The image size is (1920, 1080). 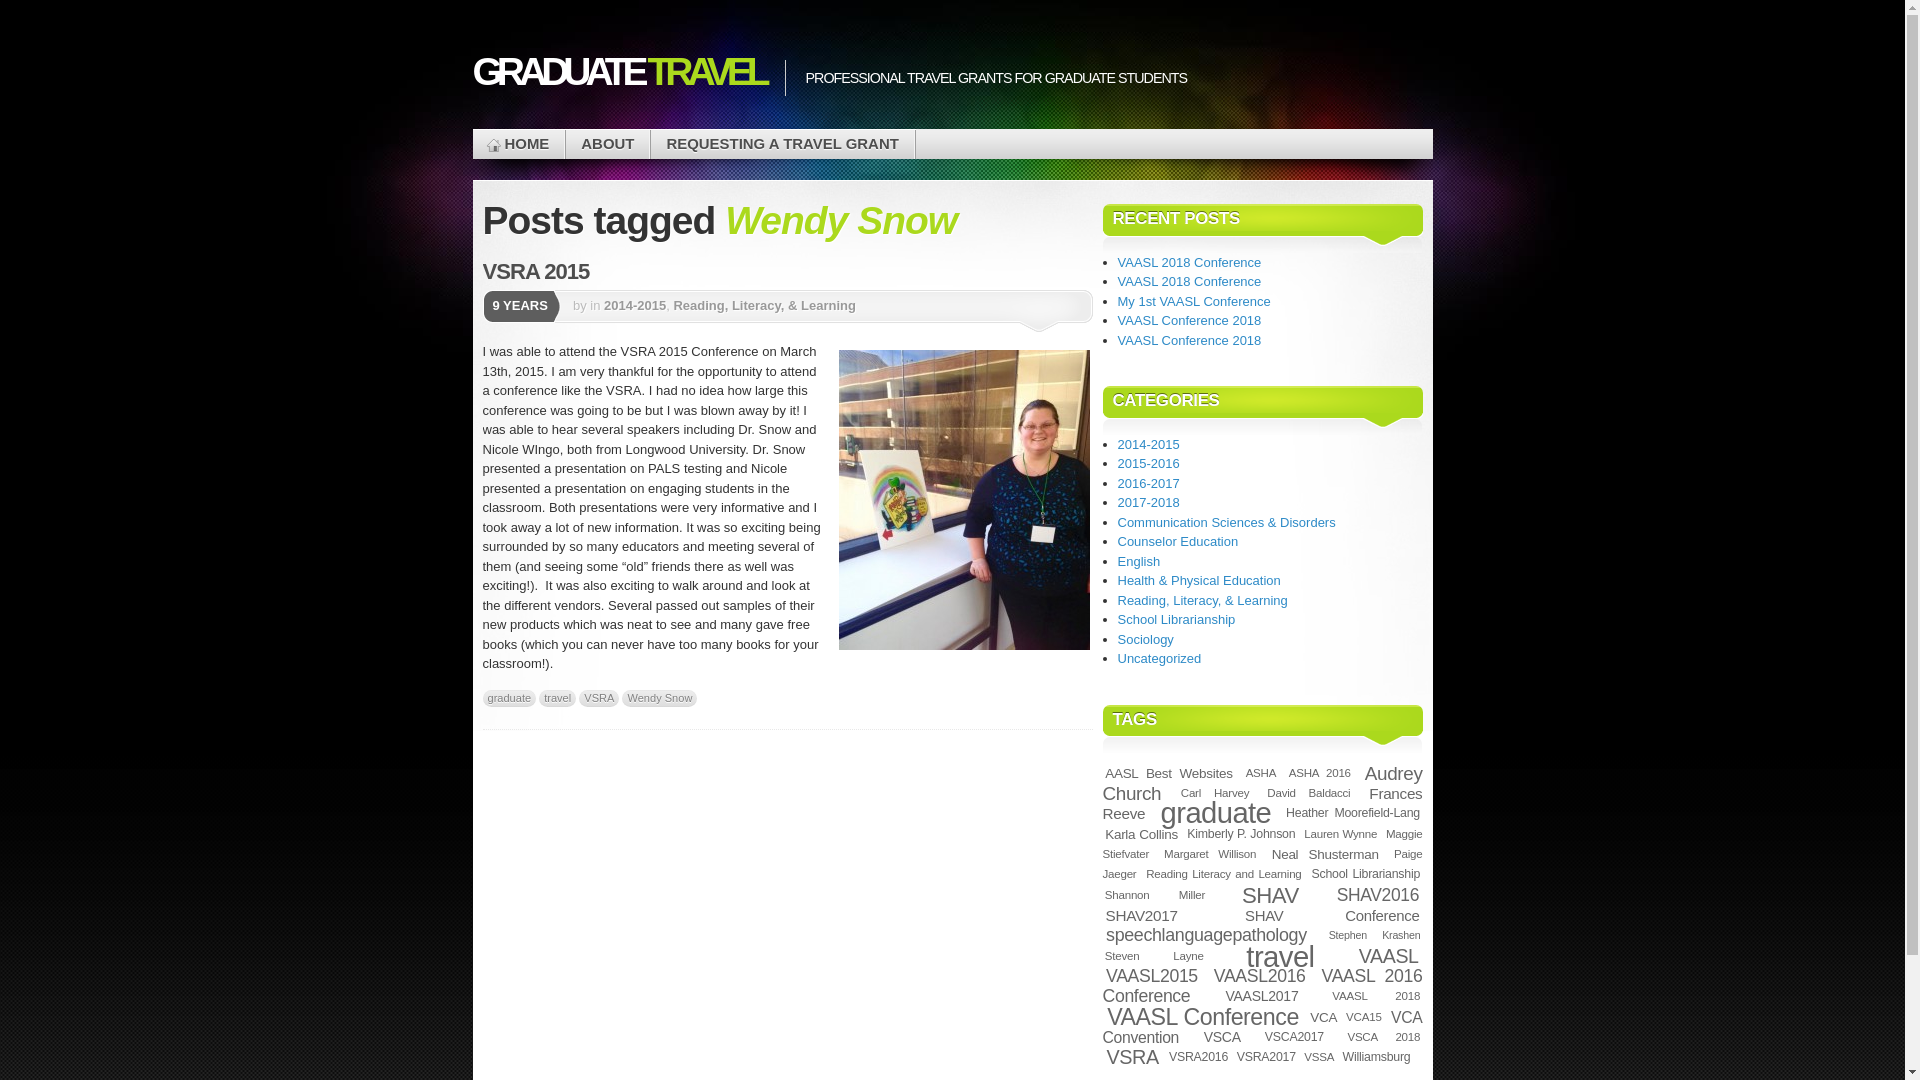 I want to click on VAASL Conference 2018, so click(x=1189, y=338).